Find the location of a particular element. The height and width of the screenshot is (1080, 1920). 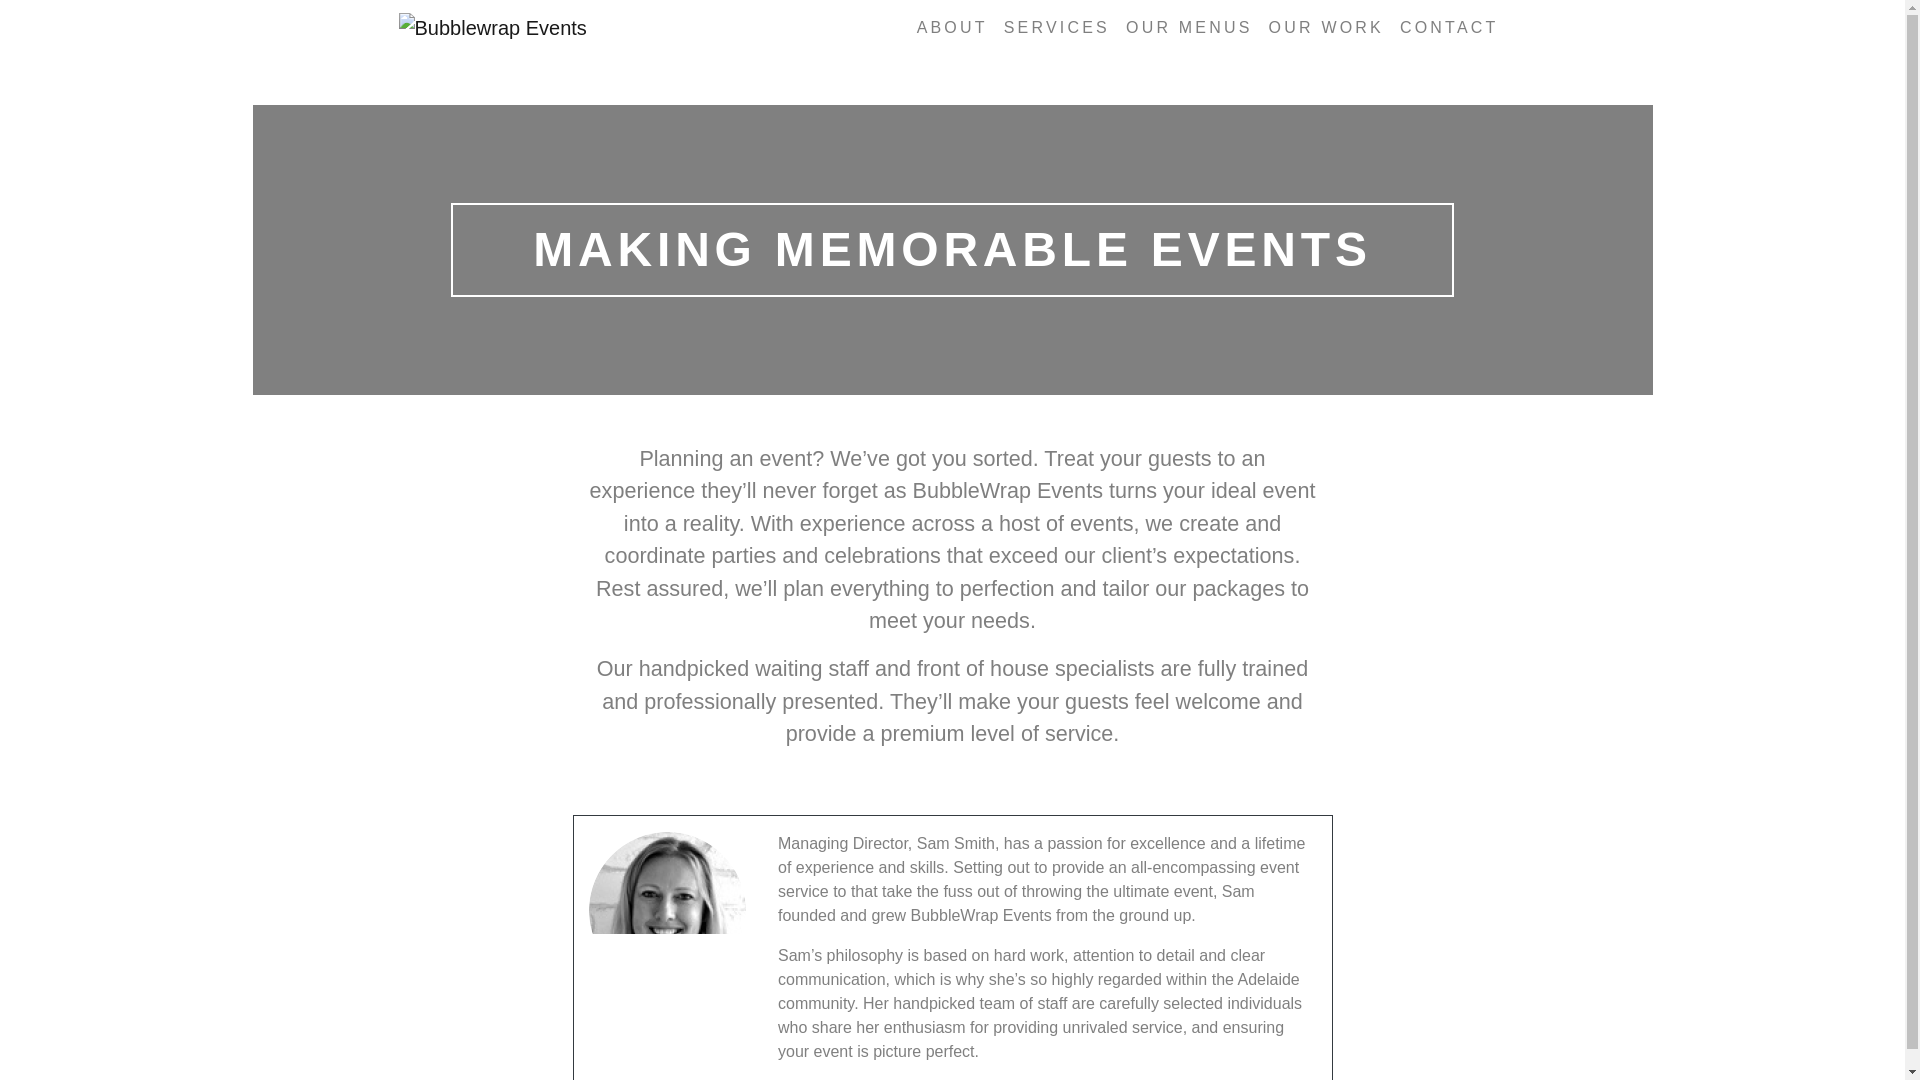

CONTACT is located at coordinates (1450, 27).